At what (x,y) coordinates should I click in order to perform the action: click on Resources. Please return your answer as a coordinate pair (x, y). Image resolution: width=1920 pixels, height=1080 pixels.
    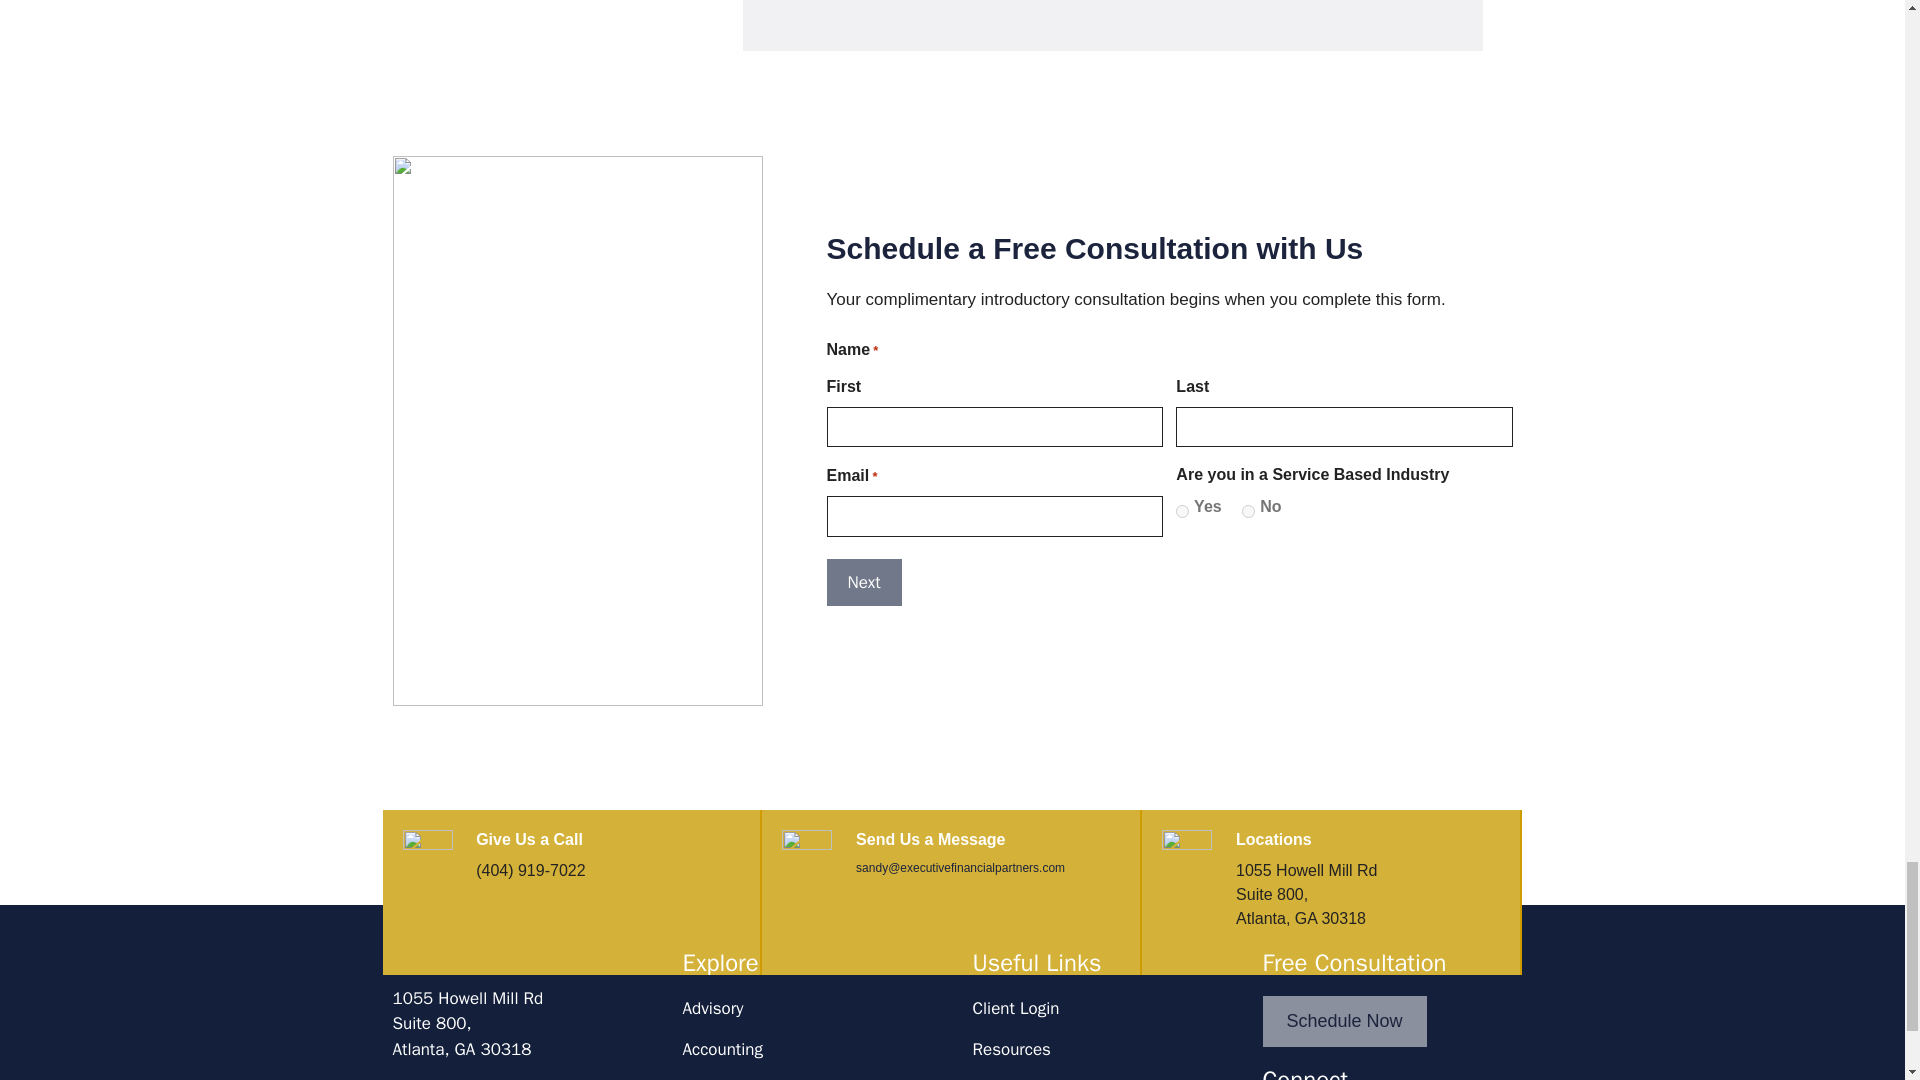
    Looking at the image, I should click on (1010, 1048).